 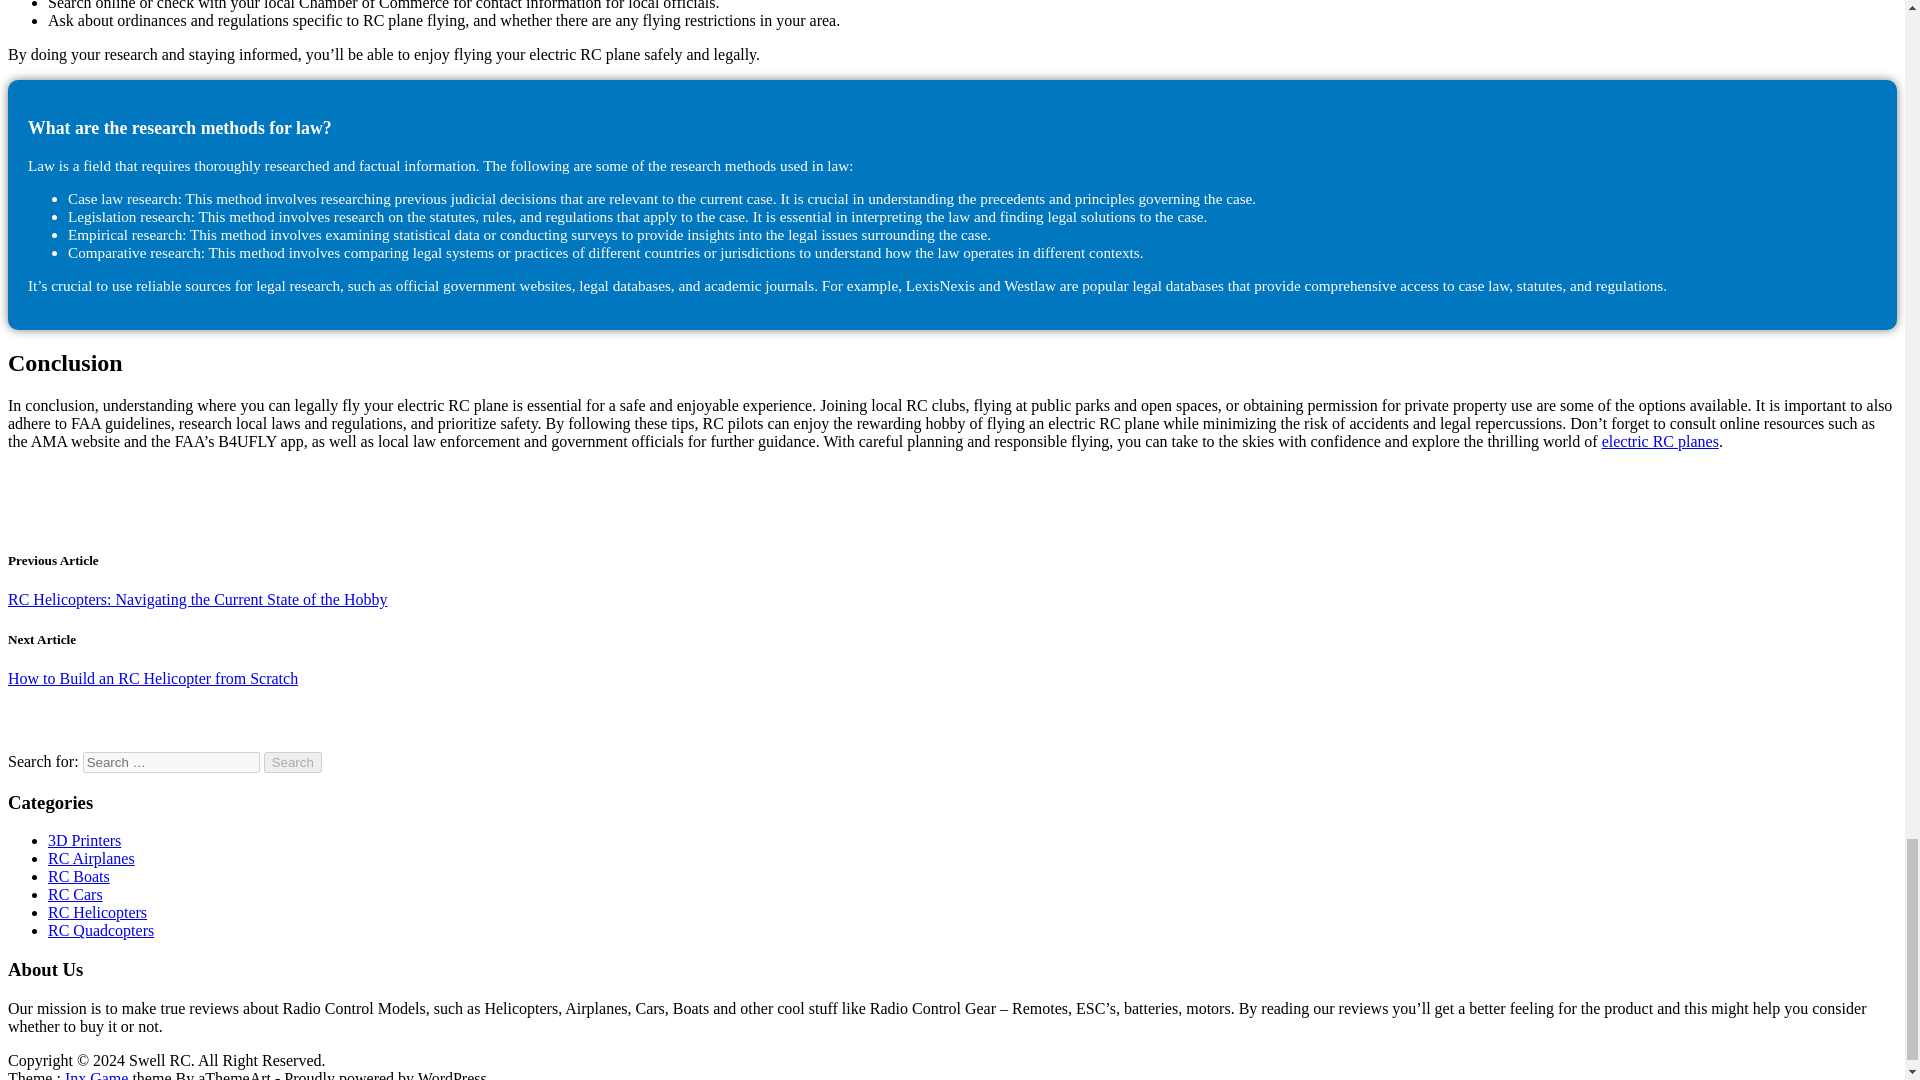 I want to click on RC Helicopters: Navigating the Current State of the Hobby, so click(x=197, y=599).